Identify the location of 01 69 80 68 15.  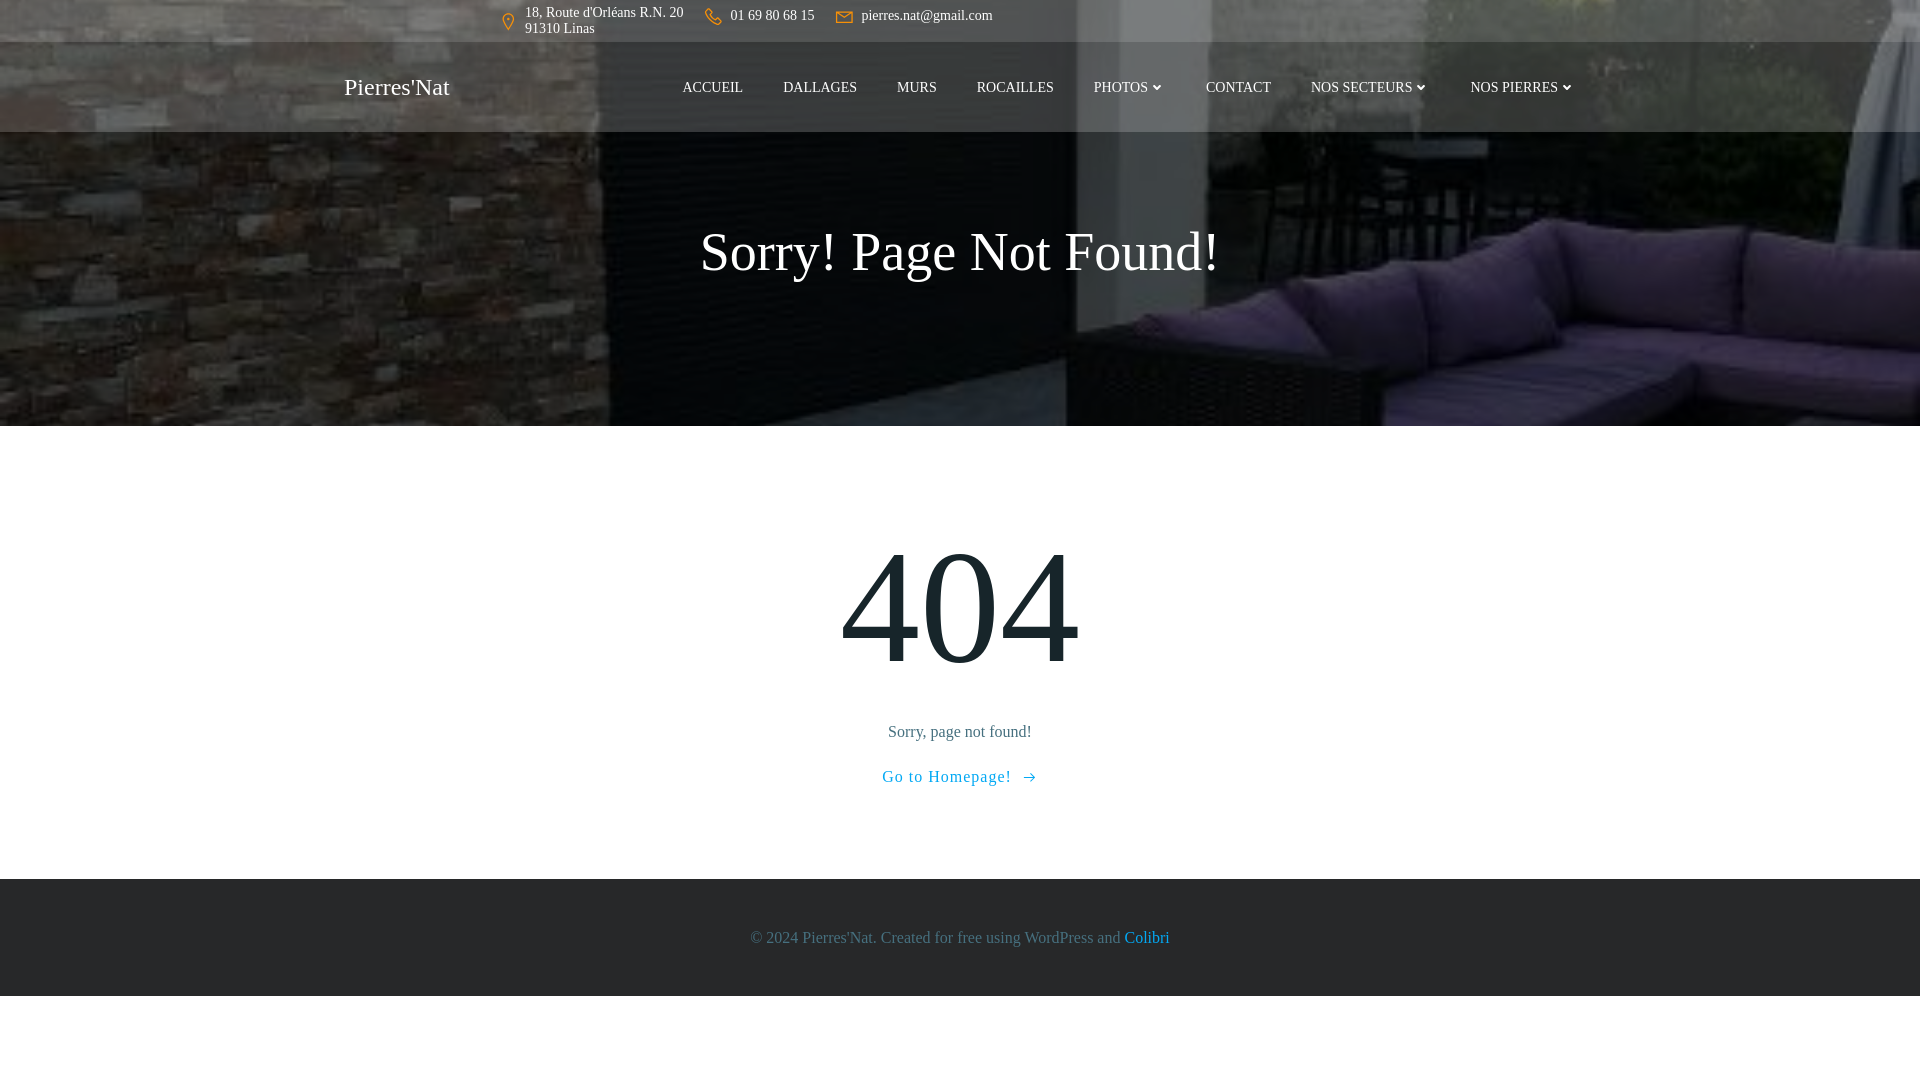
(758, 20).